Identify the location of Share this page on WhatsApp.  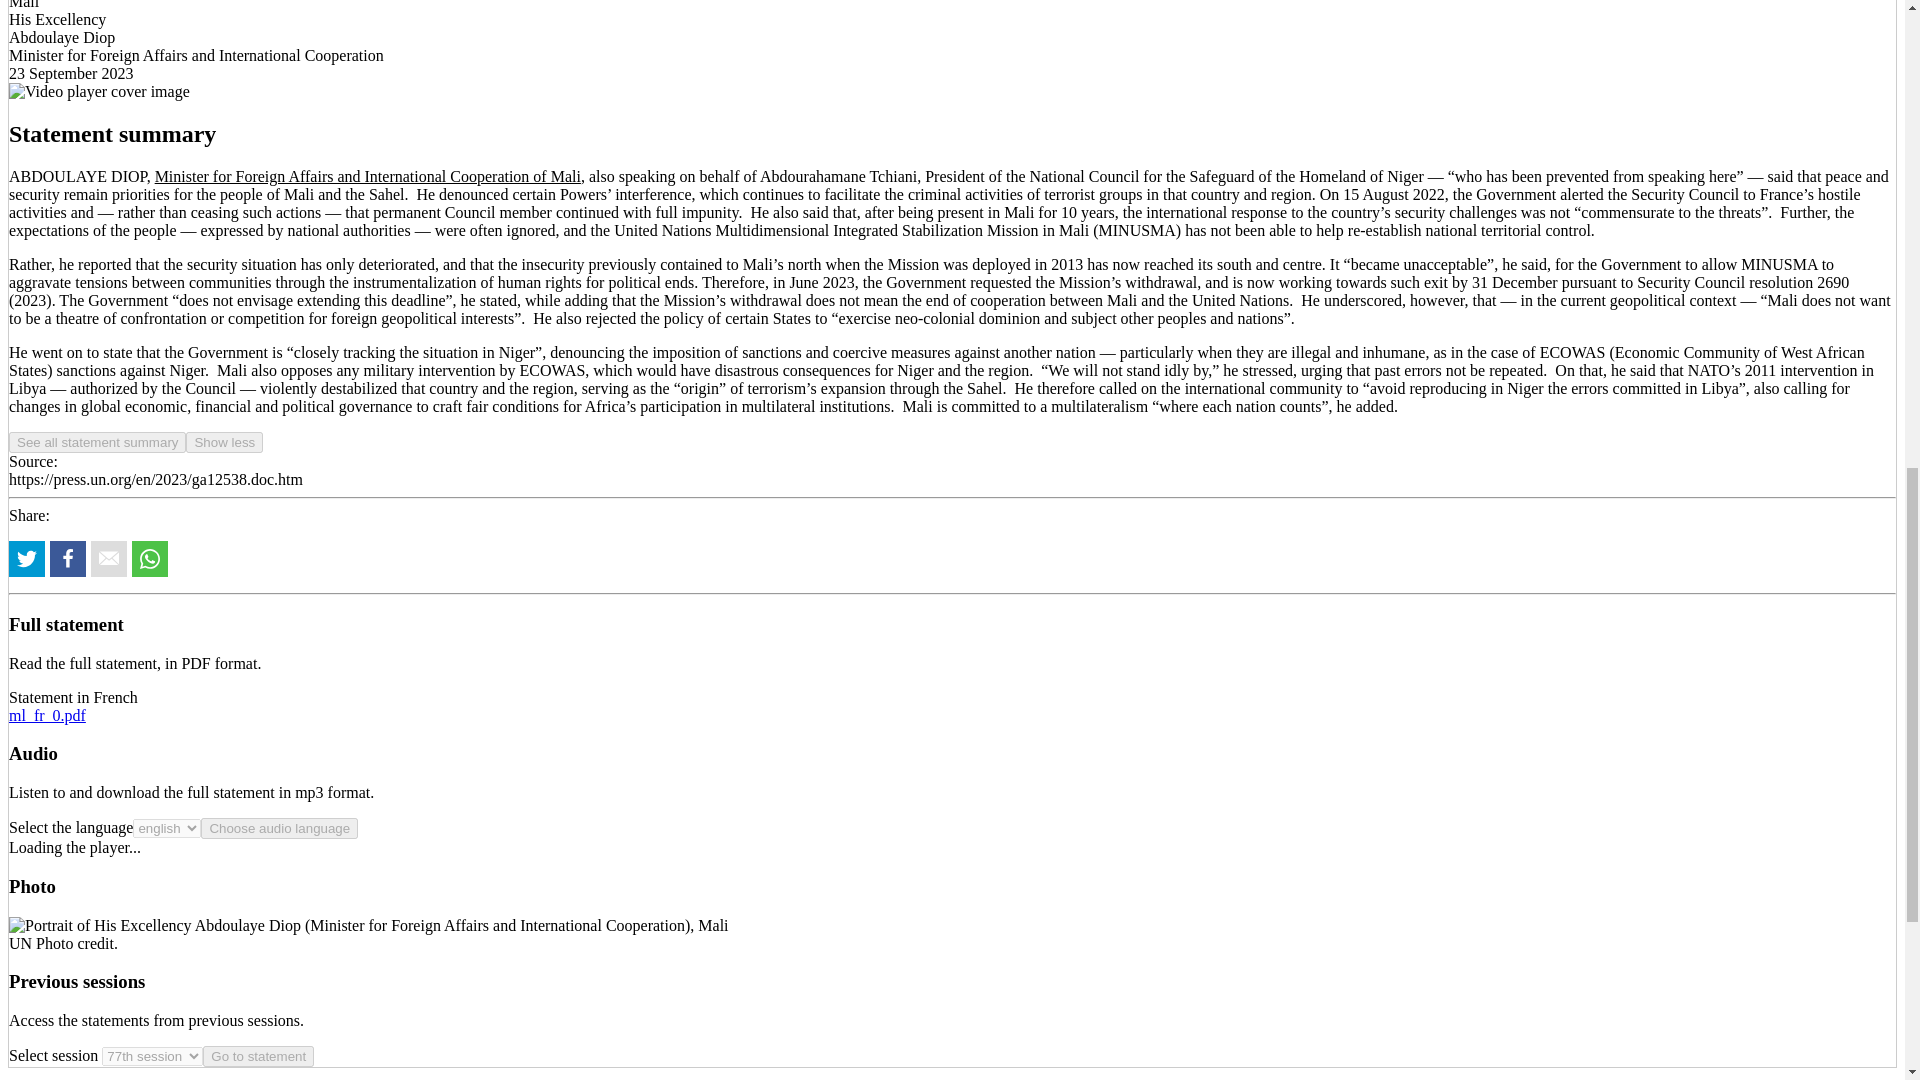
(150, 558).